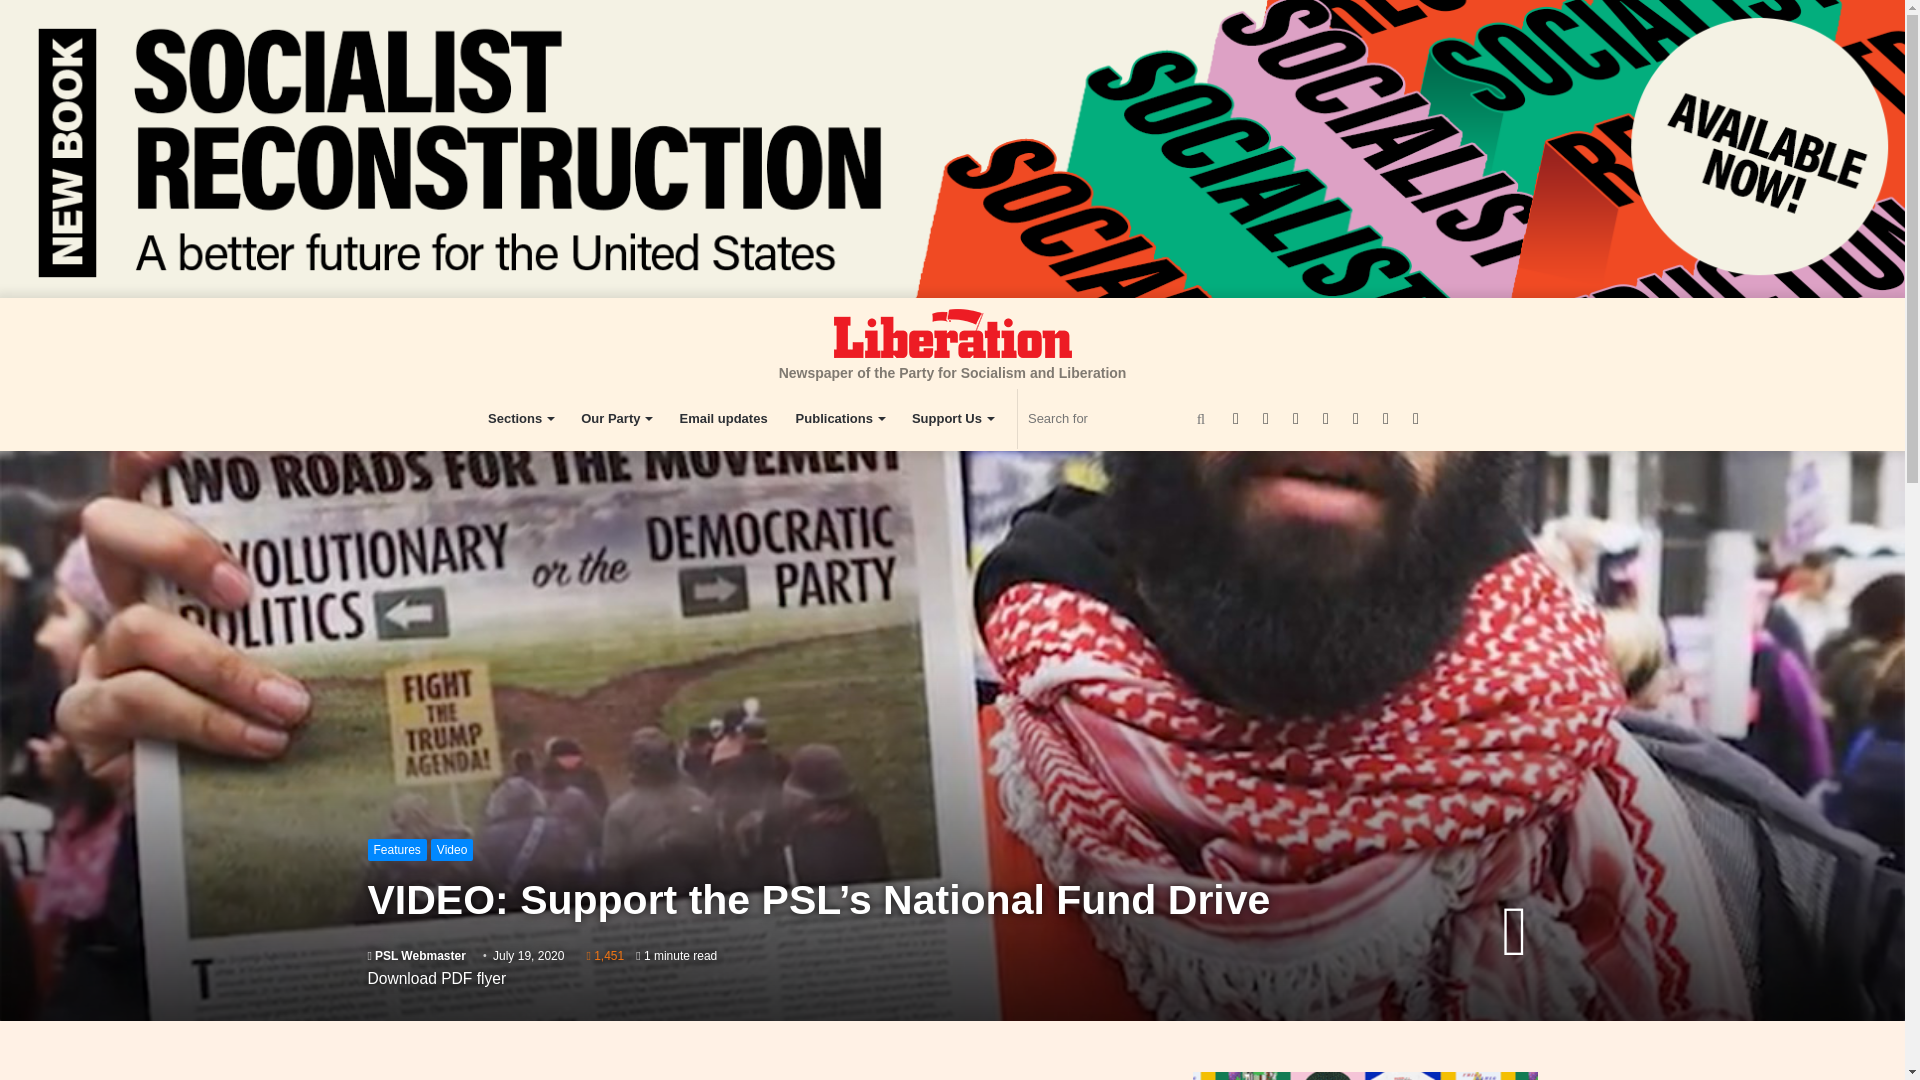 The height and width of the screenshot is (1080, 1920). I want to click on Our Party, so click(615, 418).